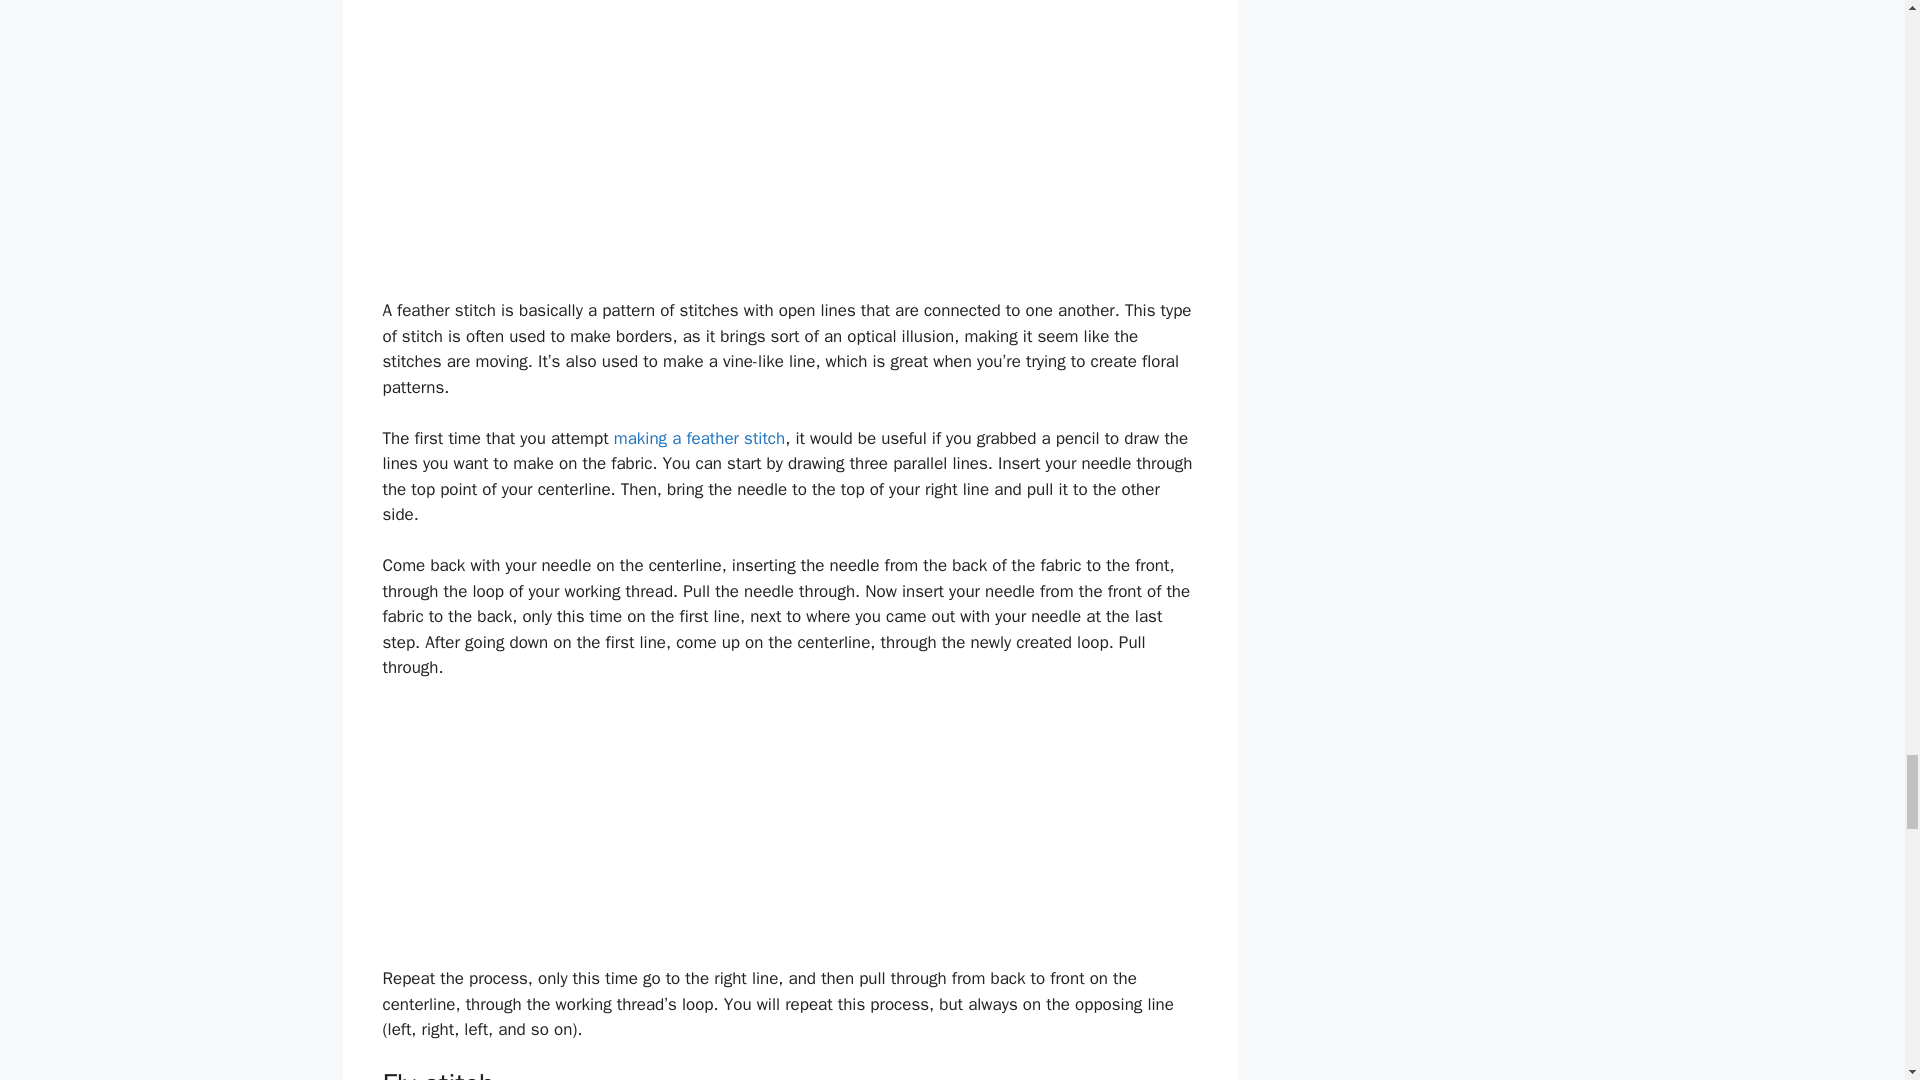  Describe the element at coordinates (700, 438) in the screenshot. I see `making a feather stitch` at that location.